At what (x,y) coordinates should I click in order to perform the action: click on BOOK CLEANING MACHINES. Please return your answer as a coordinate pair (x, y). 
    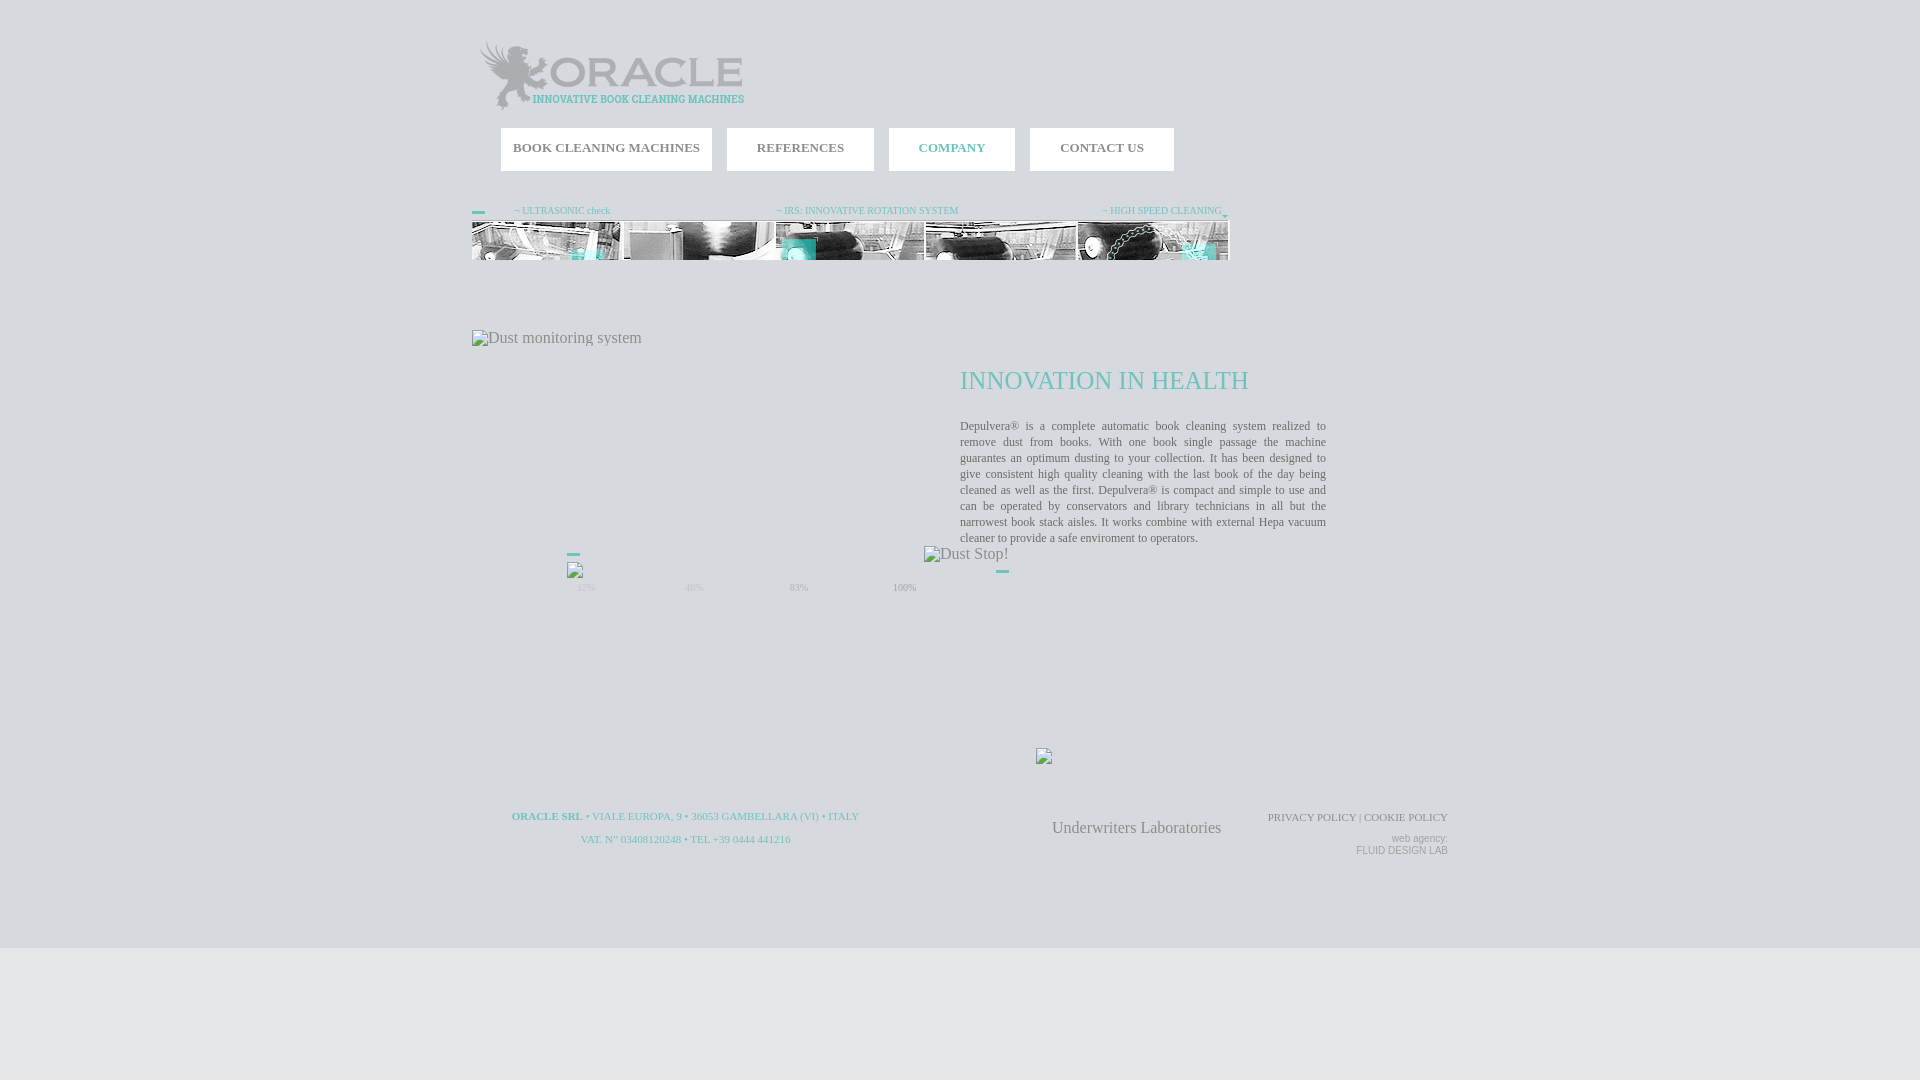
    Looking at the image, I should click on (606, 149).